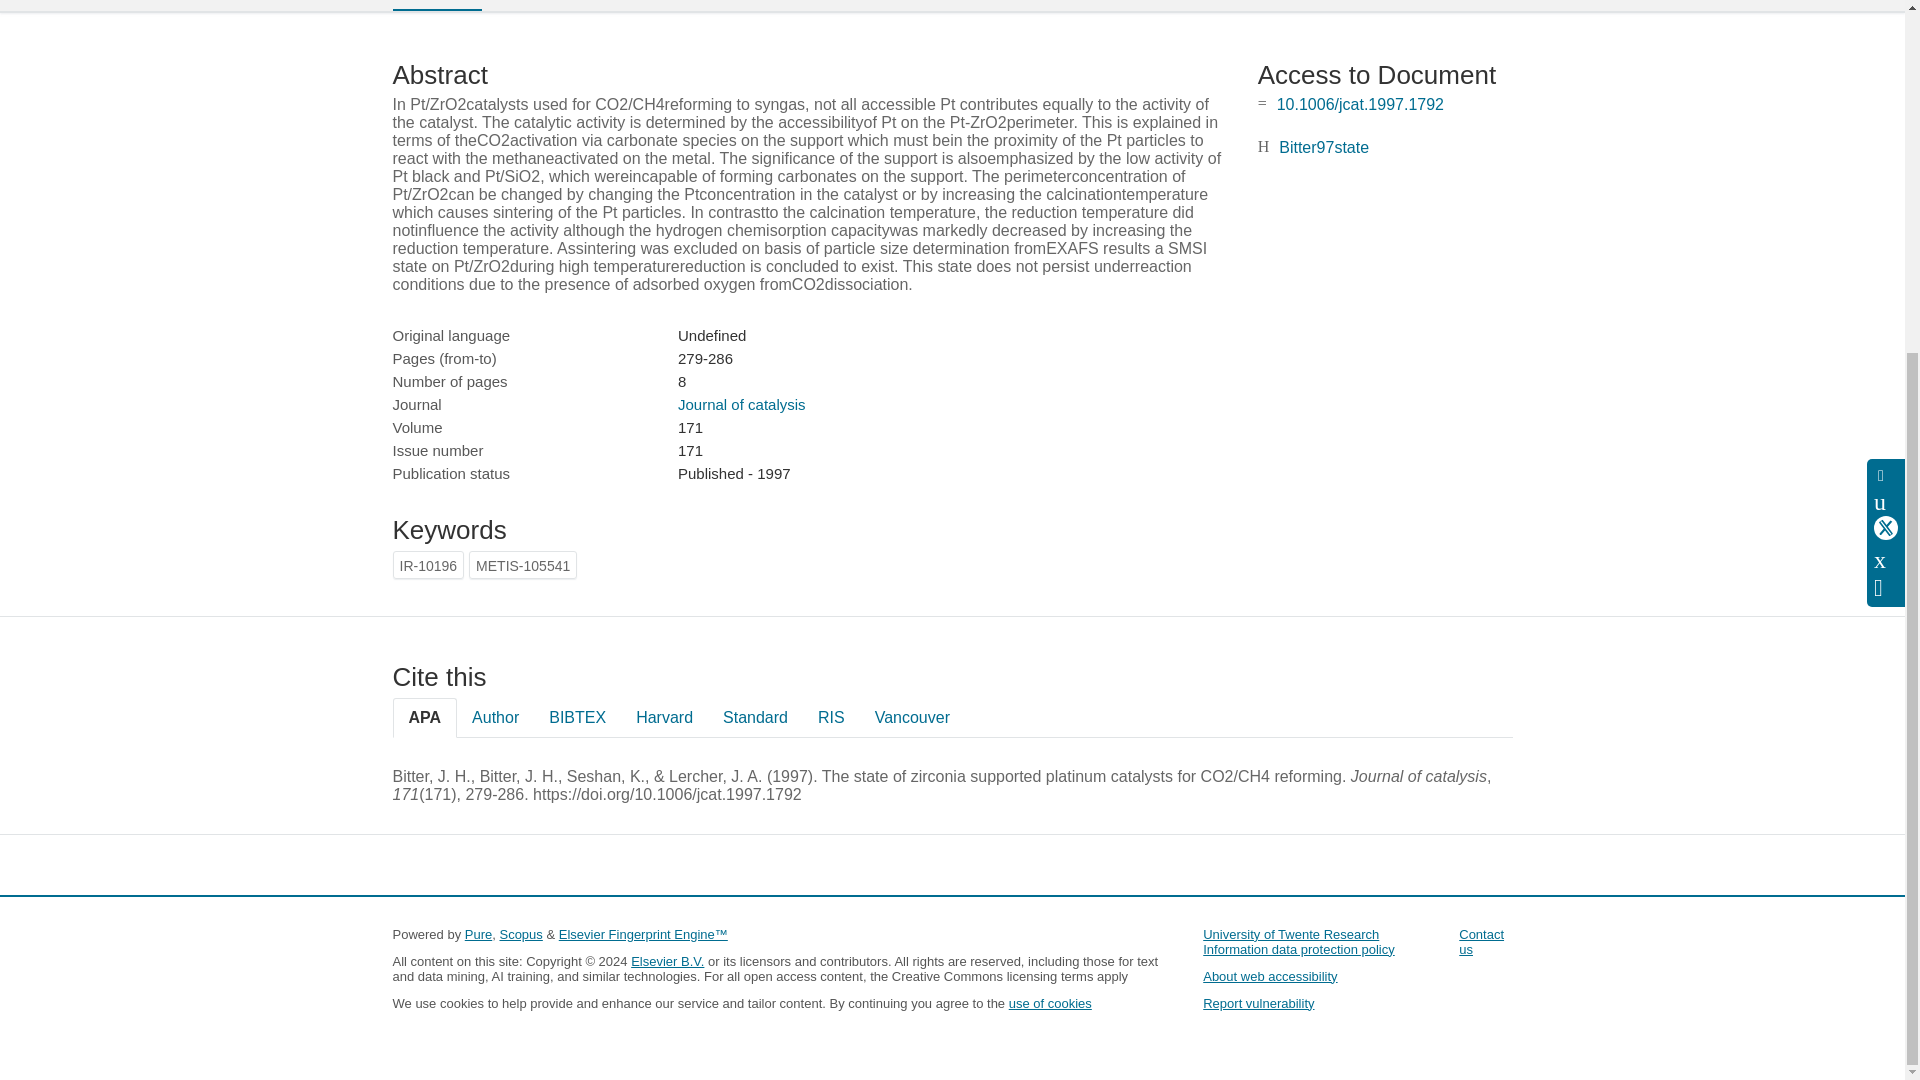 Image resolution: width=1920 pixels, height=1080 pixels. Describe the element at coordinates (1050, 1002) in the screenshot. I see `use of cookies` at that location.